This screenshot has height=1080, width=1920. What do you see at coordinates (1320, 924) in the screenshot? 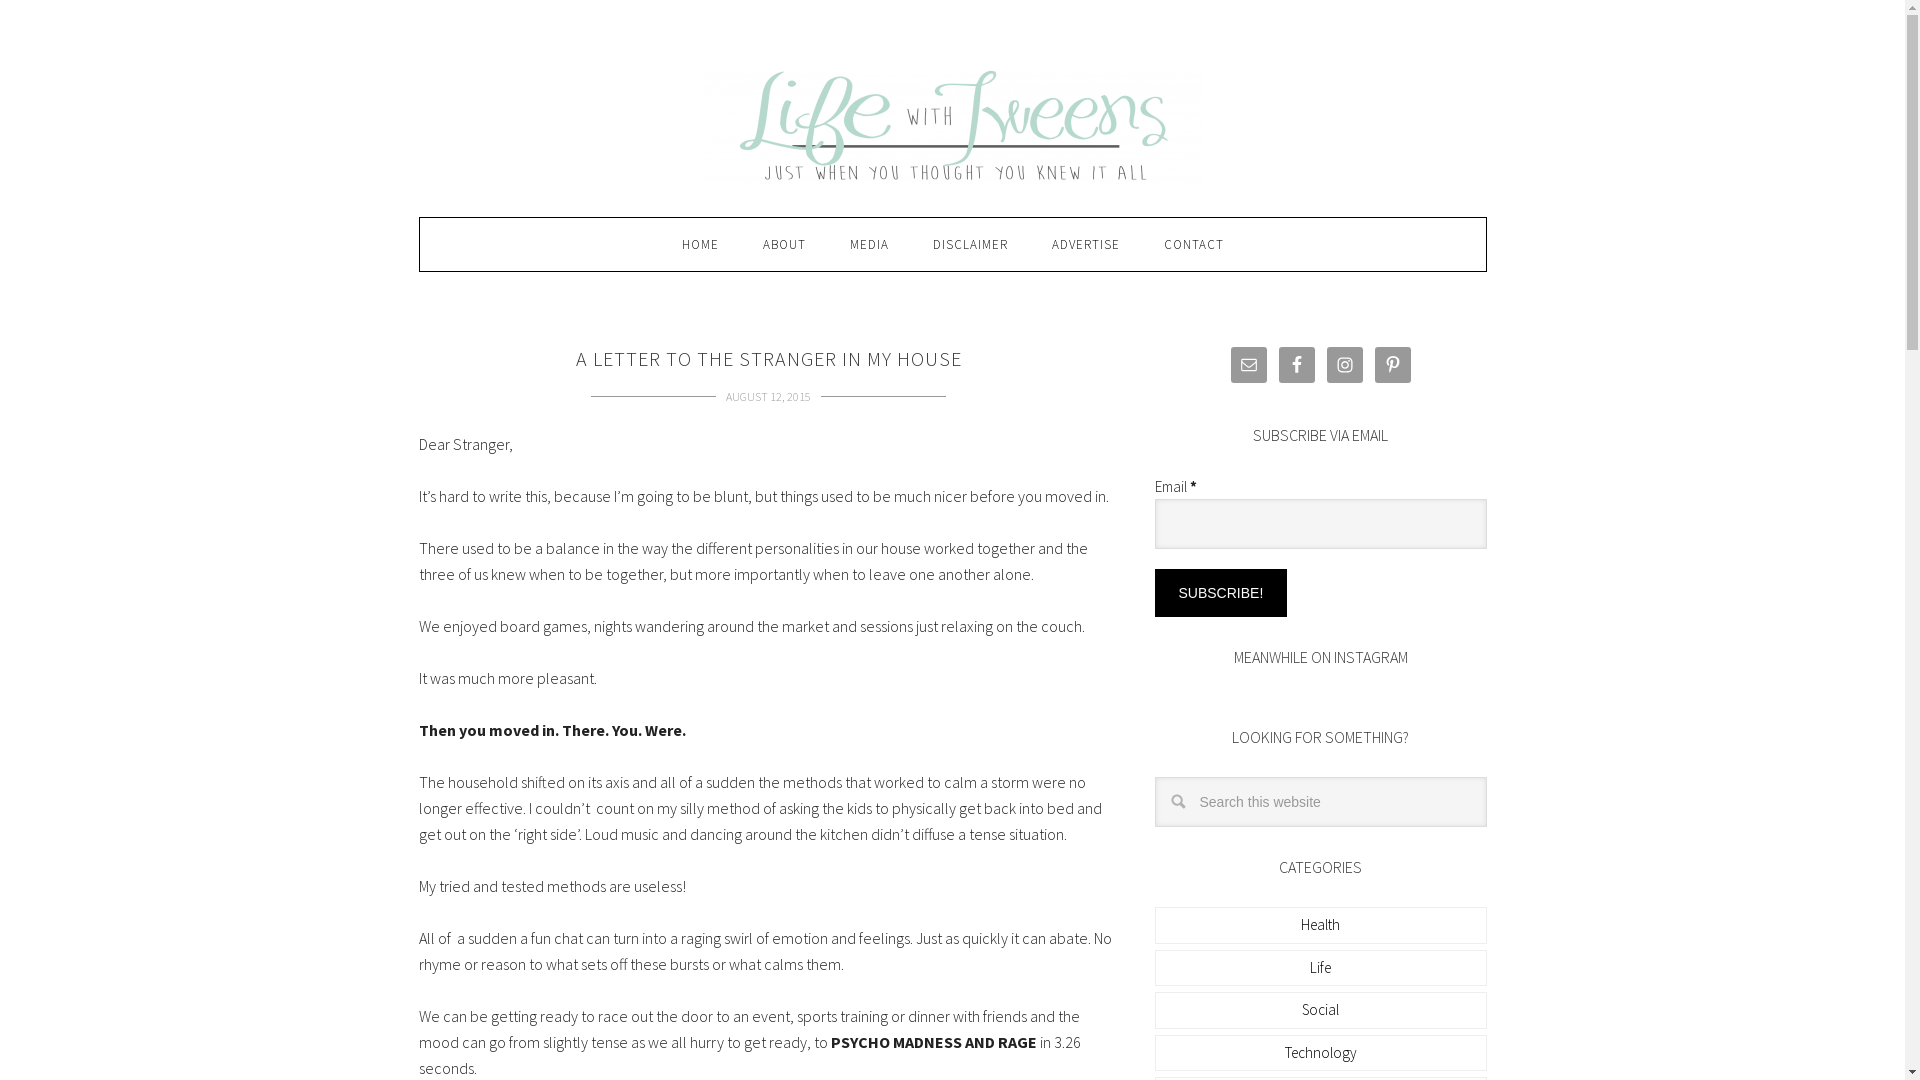
I see `Health` at bounding box center [1320, 924].